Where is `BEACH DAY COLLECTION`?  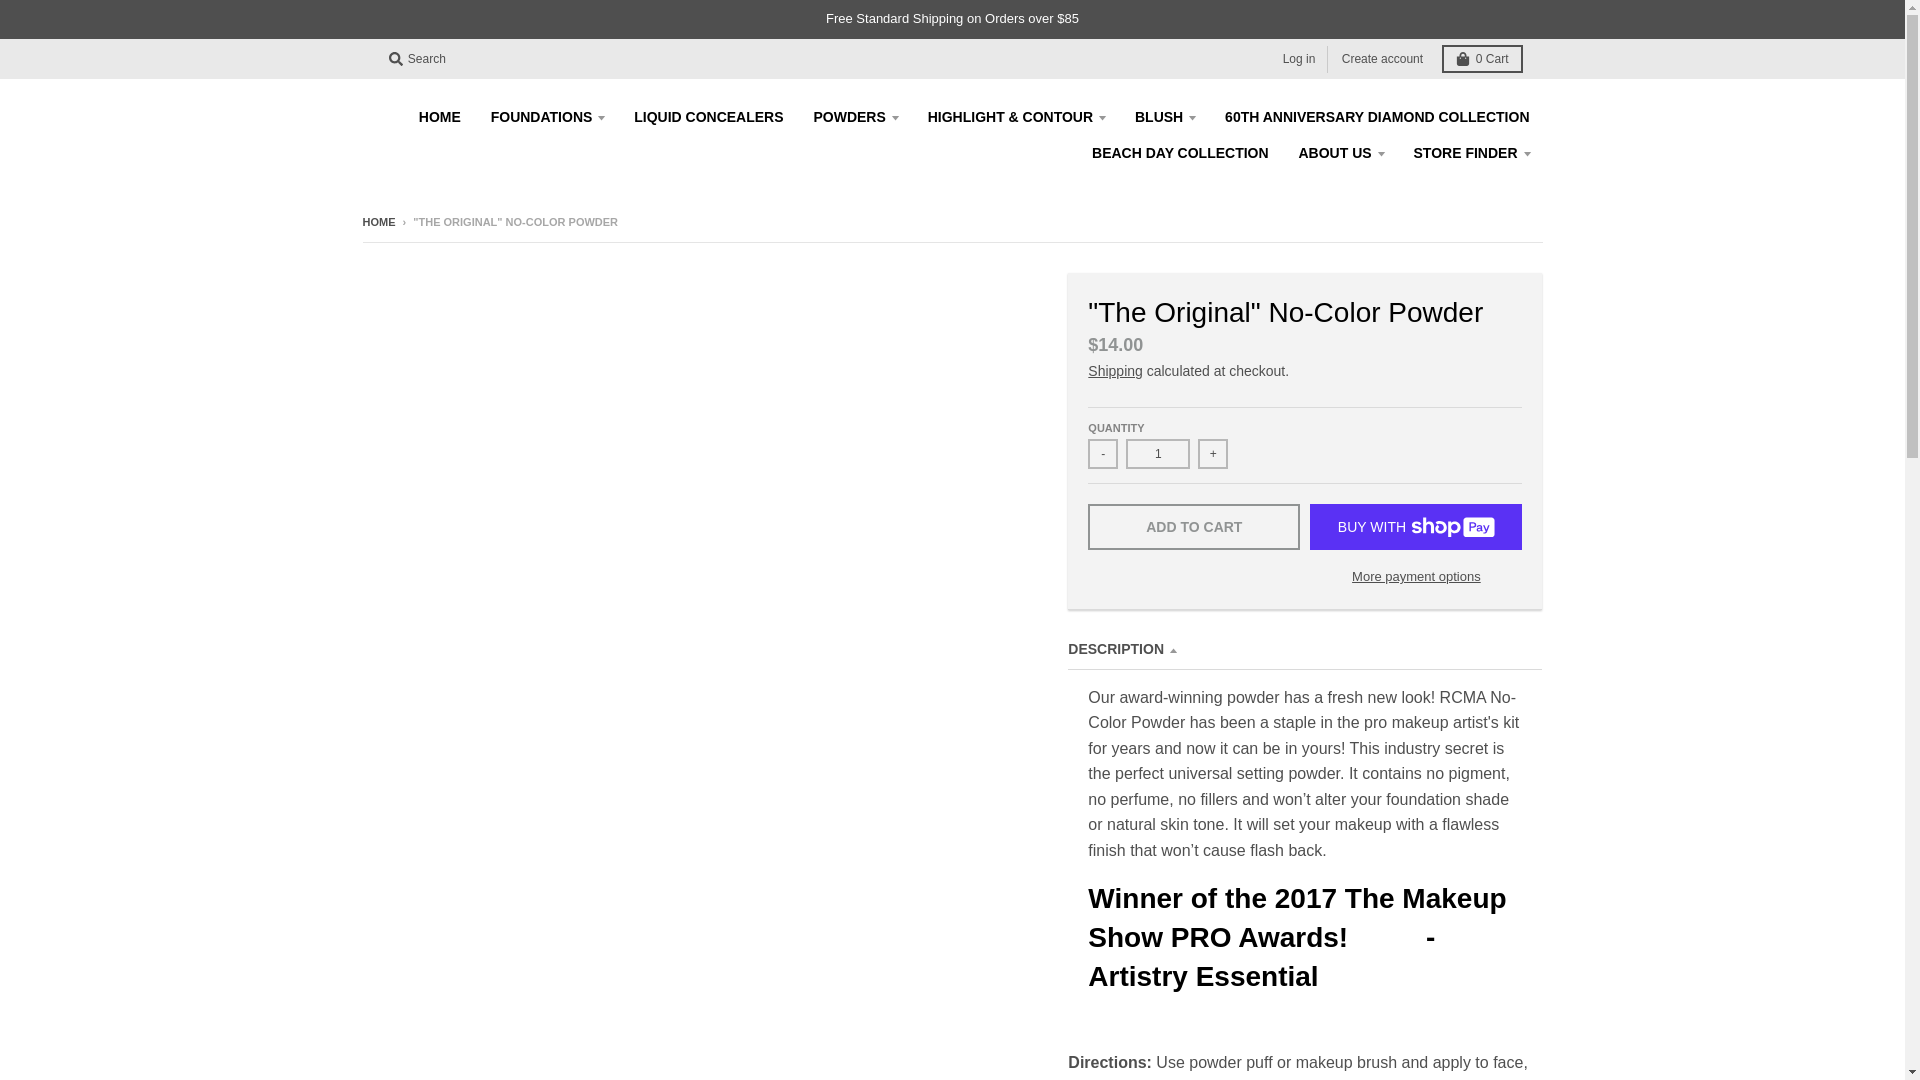
BEACH DAY COLLECTION is located at coordinates (1180, 152).